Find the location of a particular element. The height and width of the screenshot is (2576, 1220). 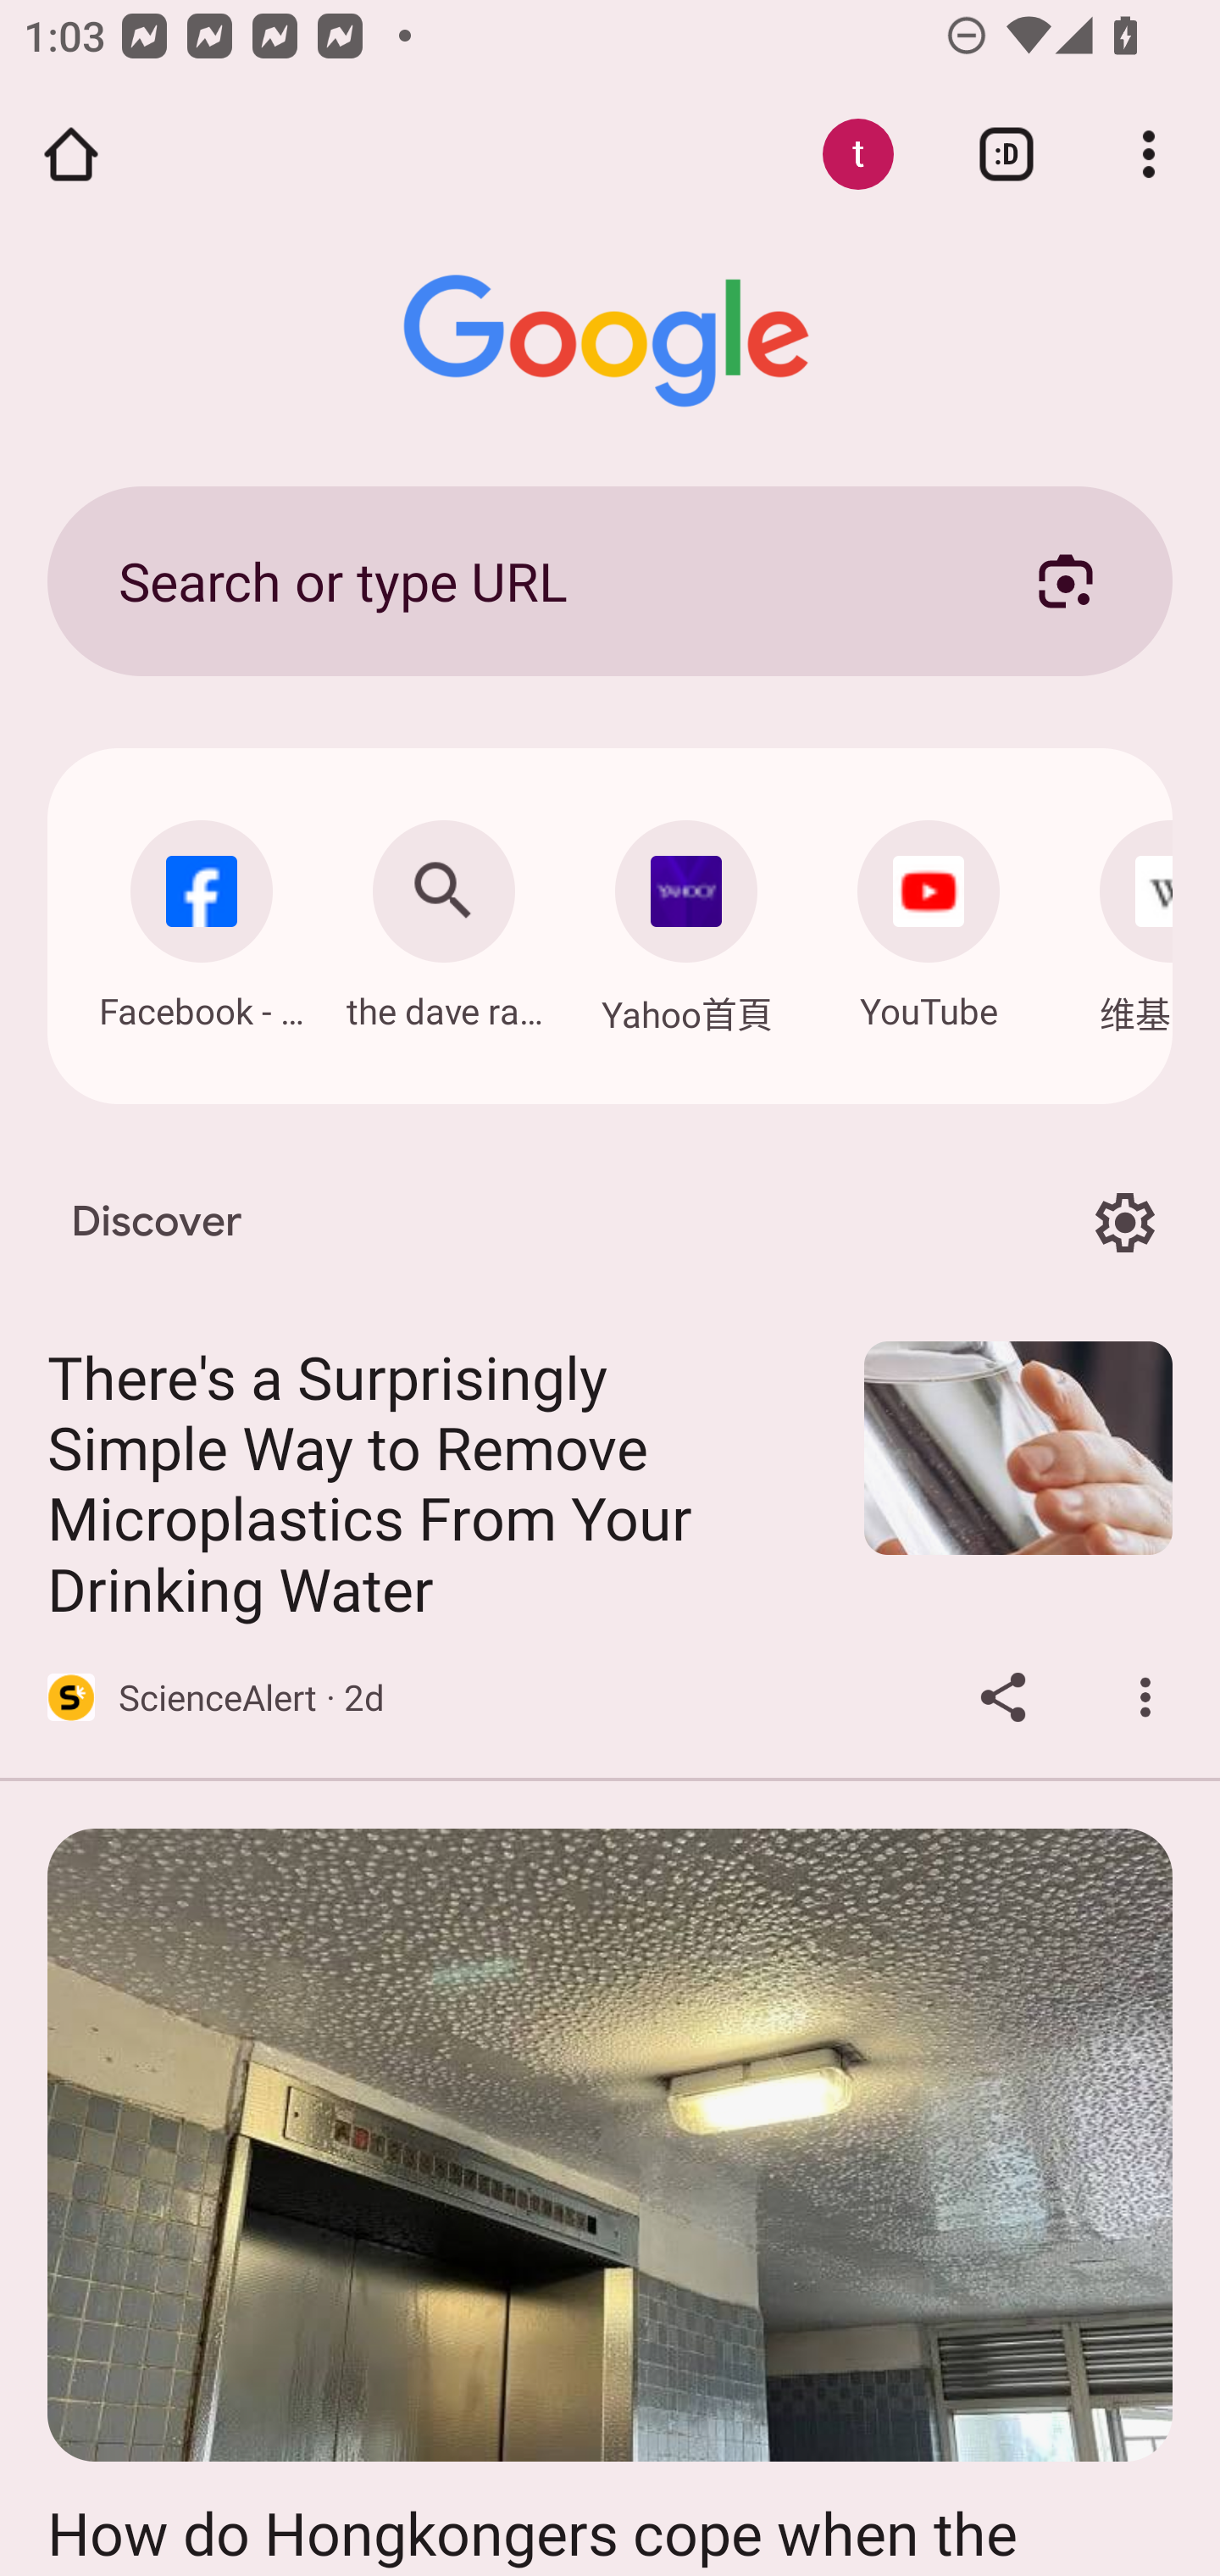

Navigate: YouTube: m.youtube.com YouTube is located at coordinates (929, 917).